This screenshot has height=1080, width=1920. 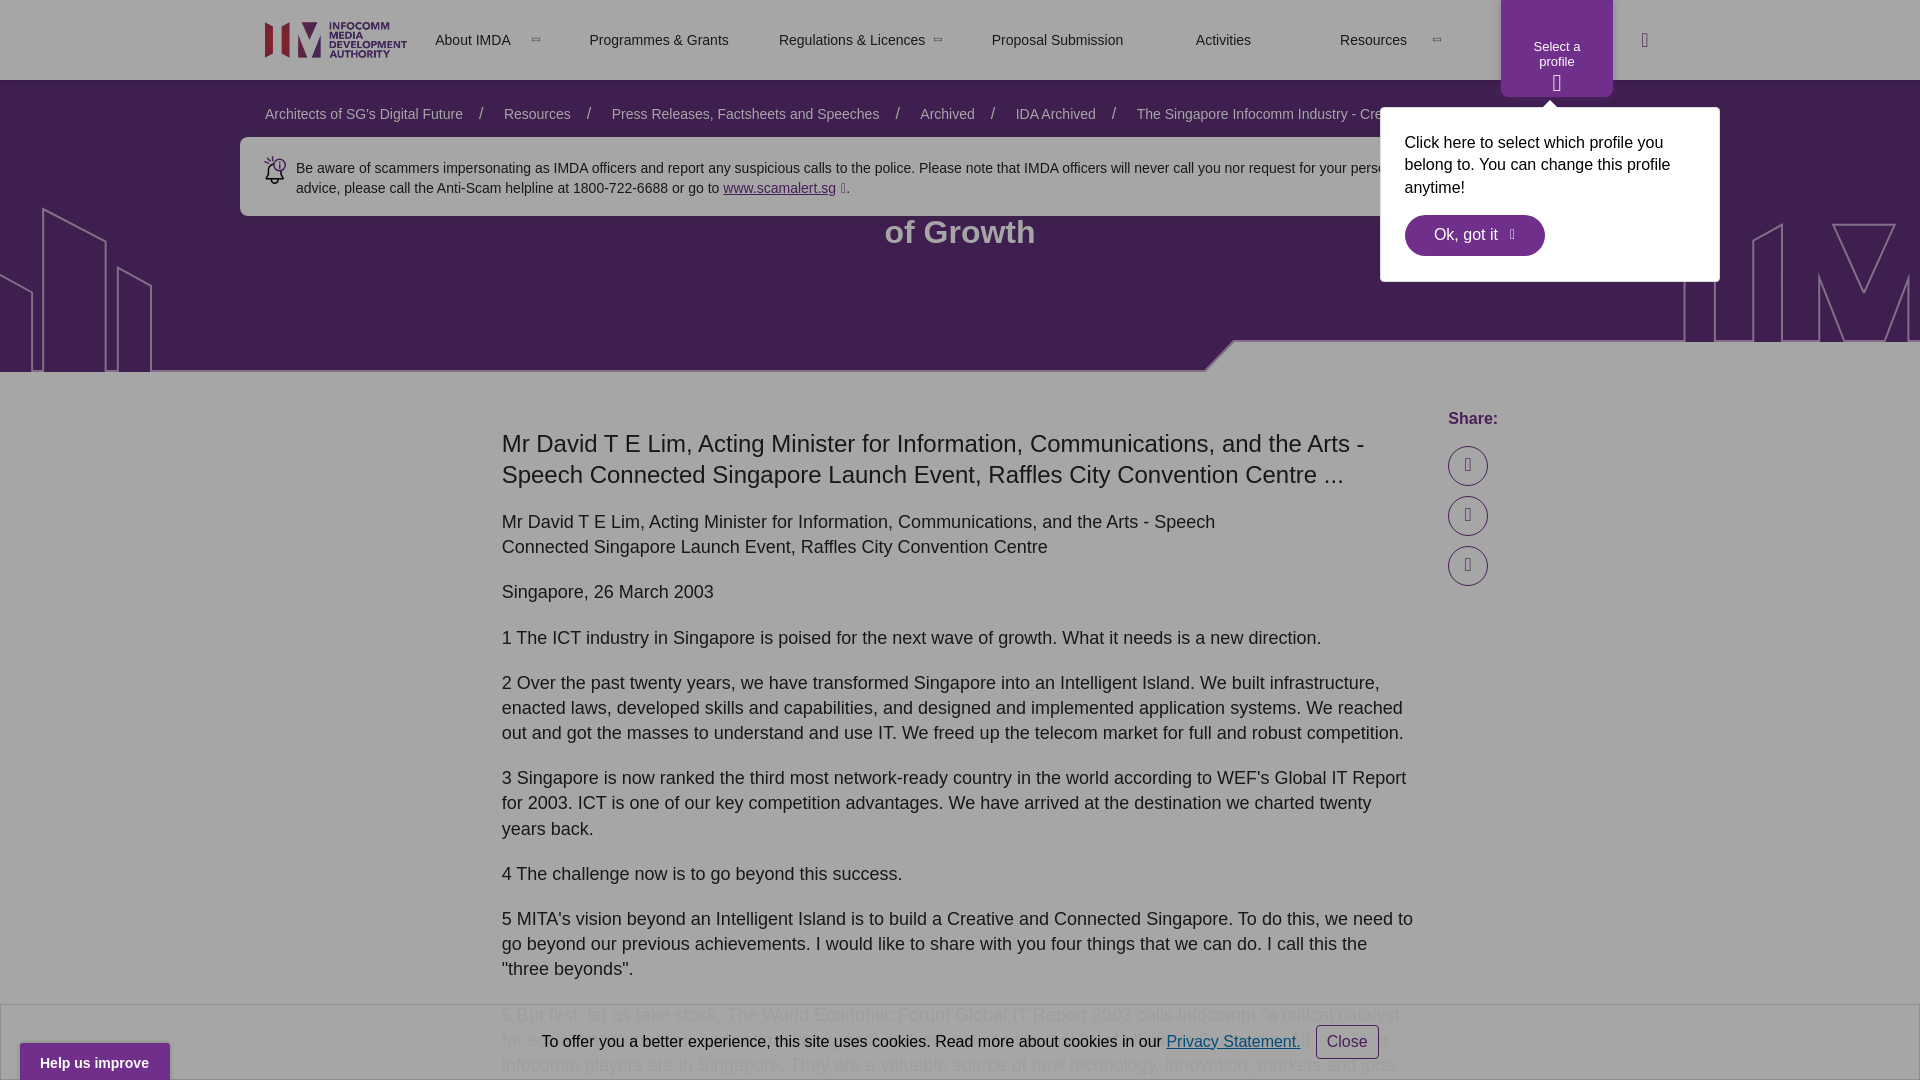 I want to click on Share to Twitter, so click(x=1468, y=566).